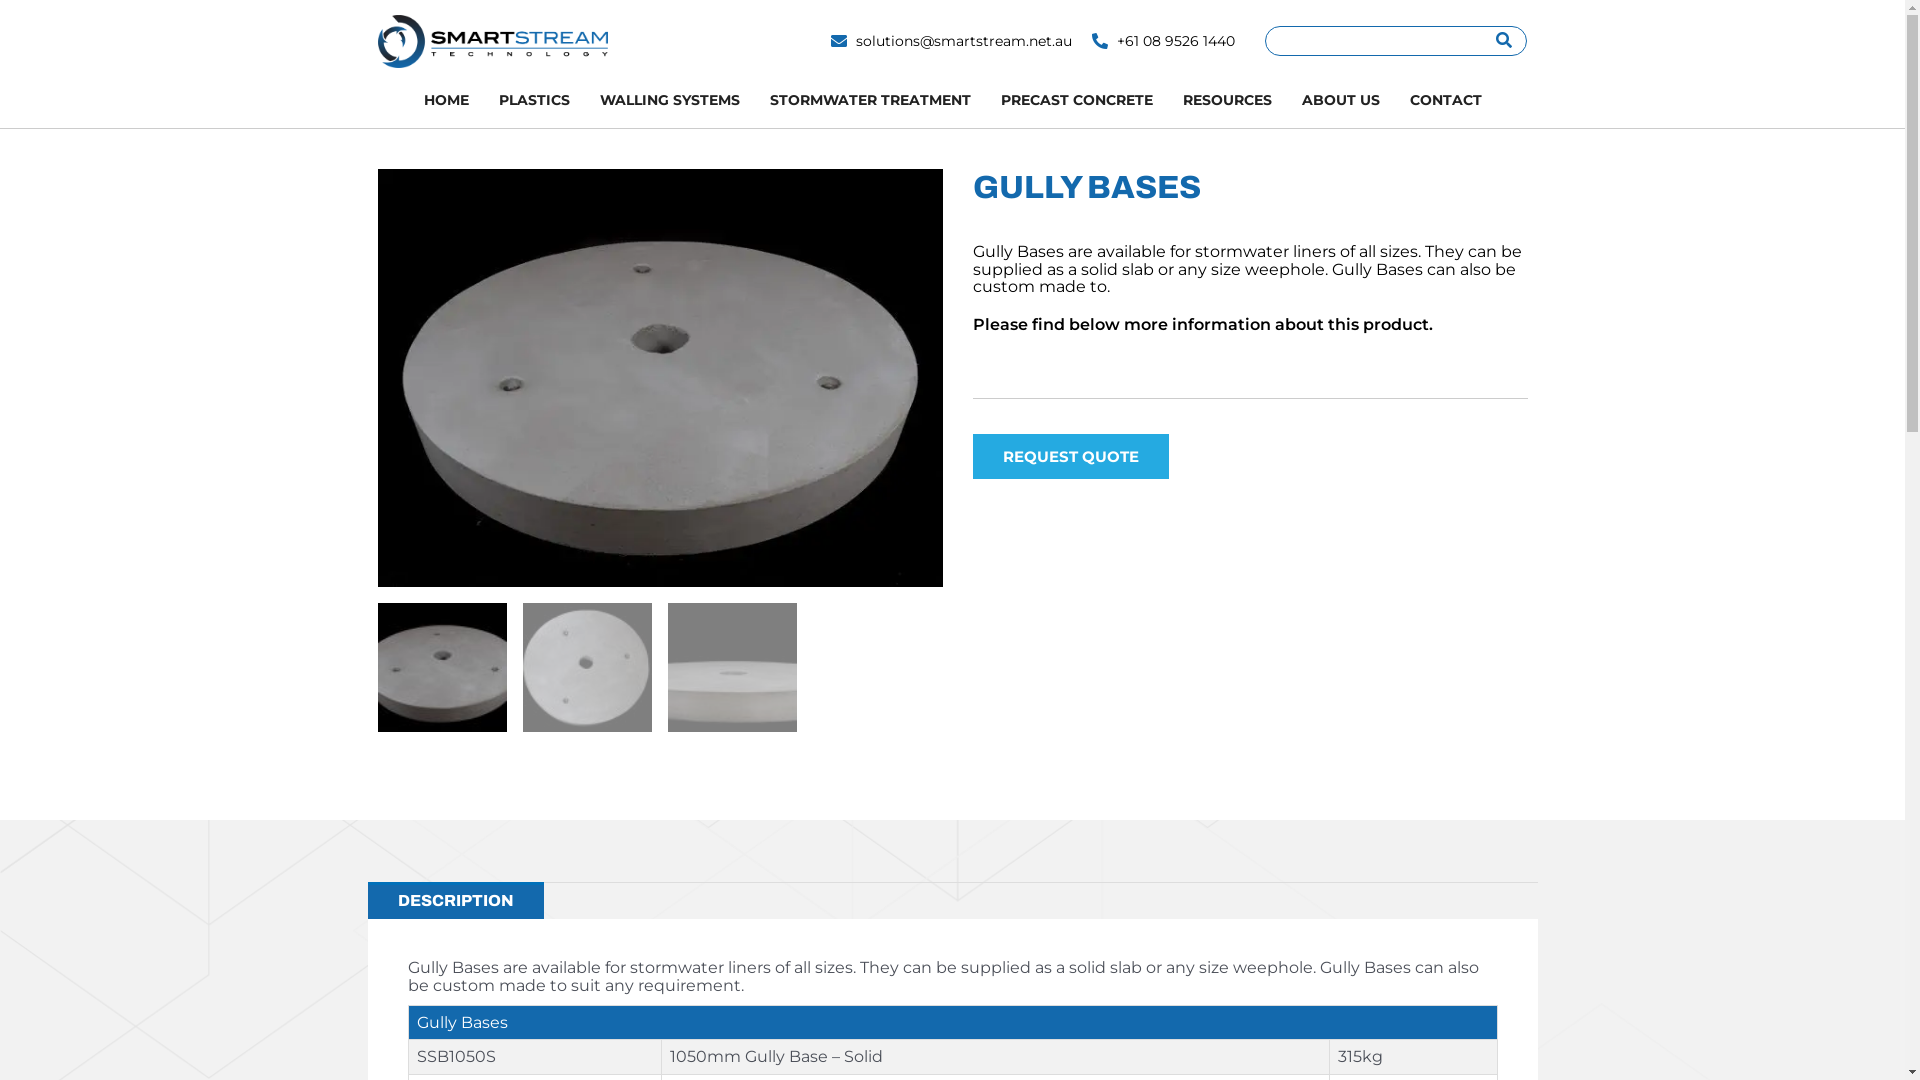  What do you see at coordinates (446, 100) in the screenshot?
I see `HOME` at bounding box center [446, 100].